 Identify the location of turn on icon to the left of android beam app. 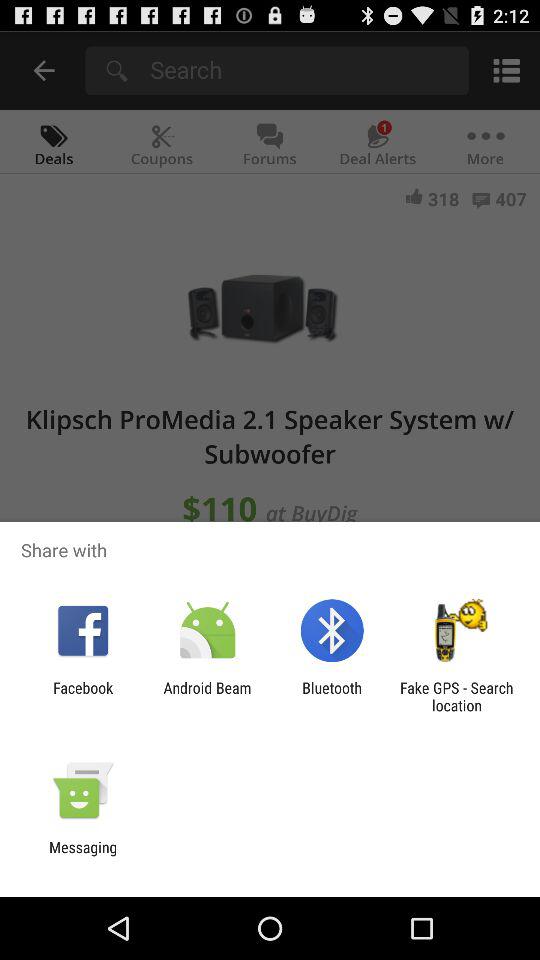
(83, 696).